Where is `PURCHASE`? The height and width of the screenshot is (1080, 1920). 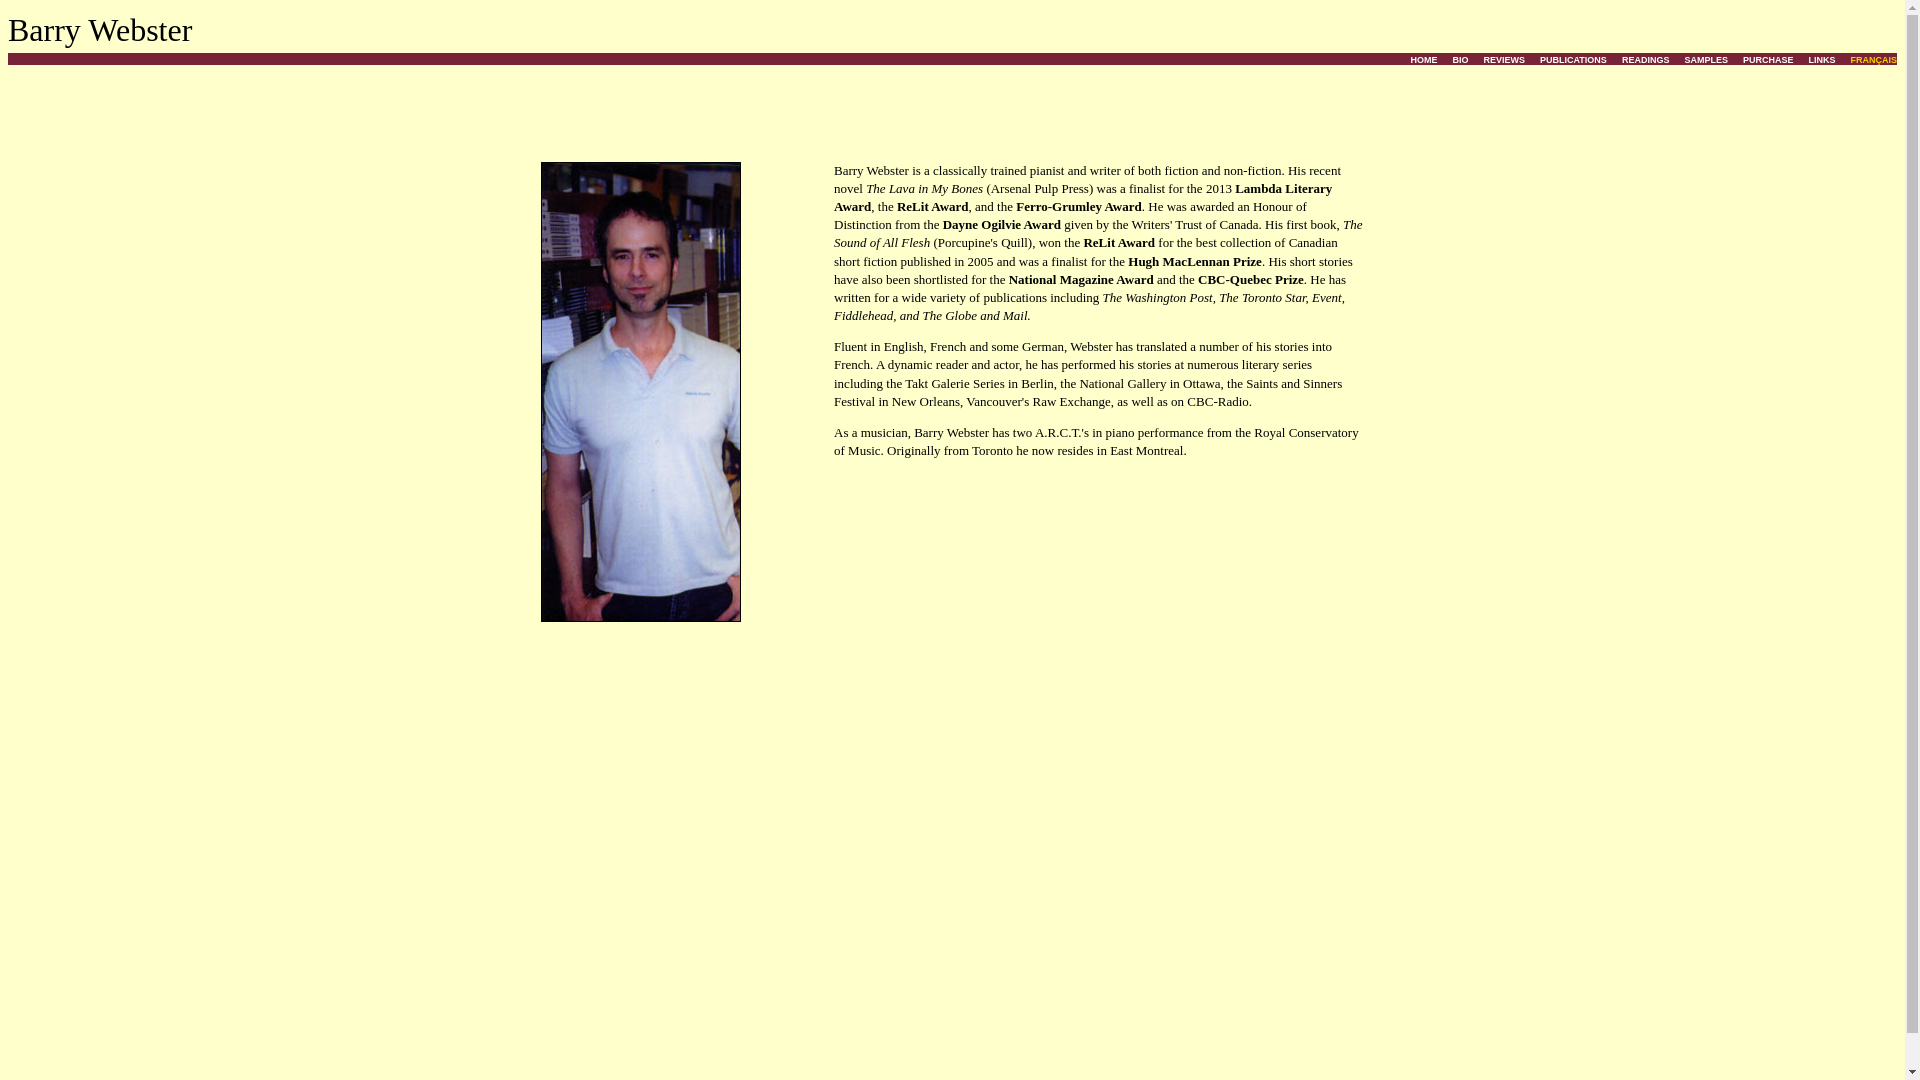 PURCHASE is located at coordinates (1768, 60).